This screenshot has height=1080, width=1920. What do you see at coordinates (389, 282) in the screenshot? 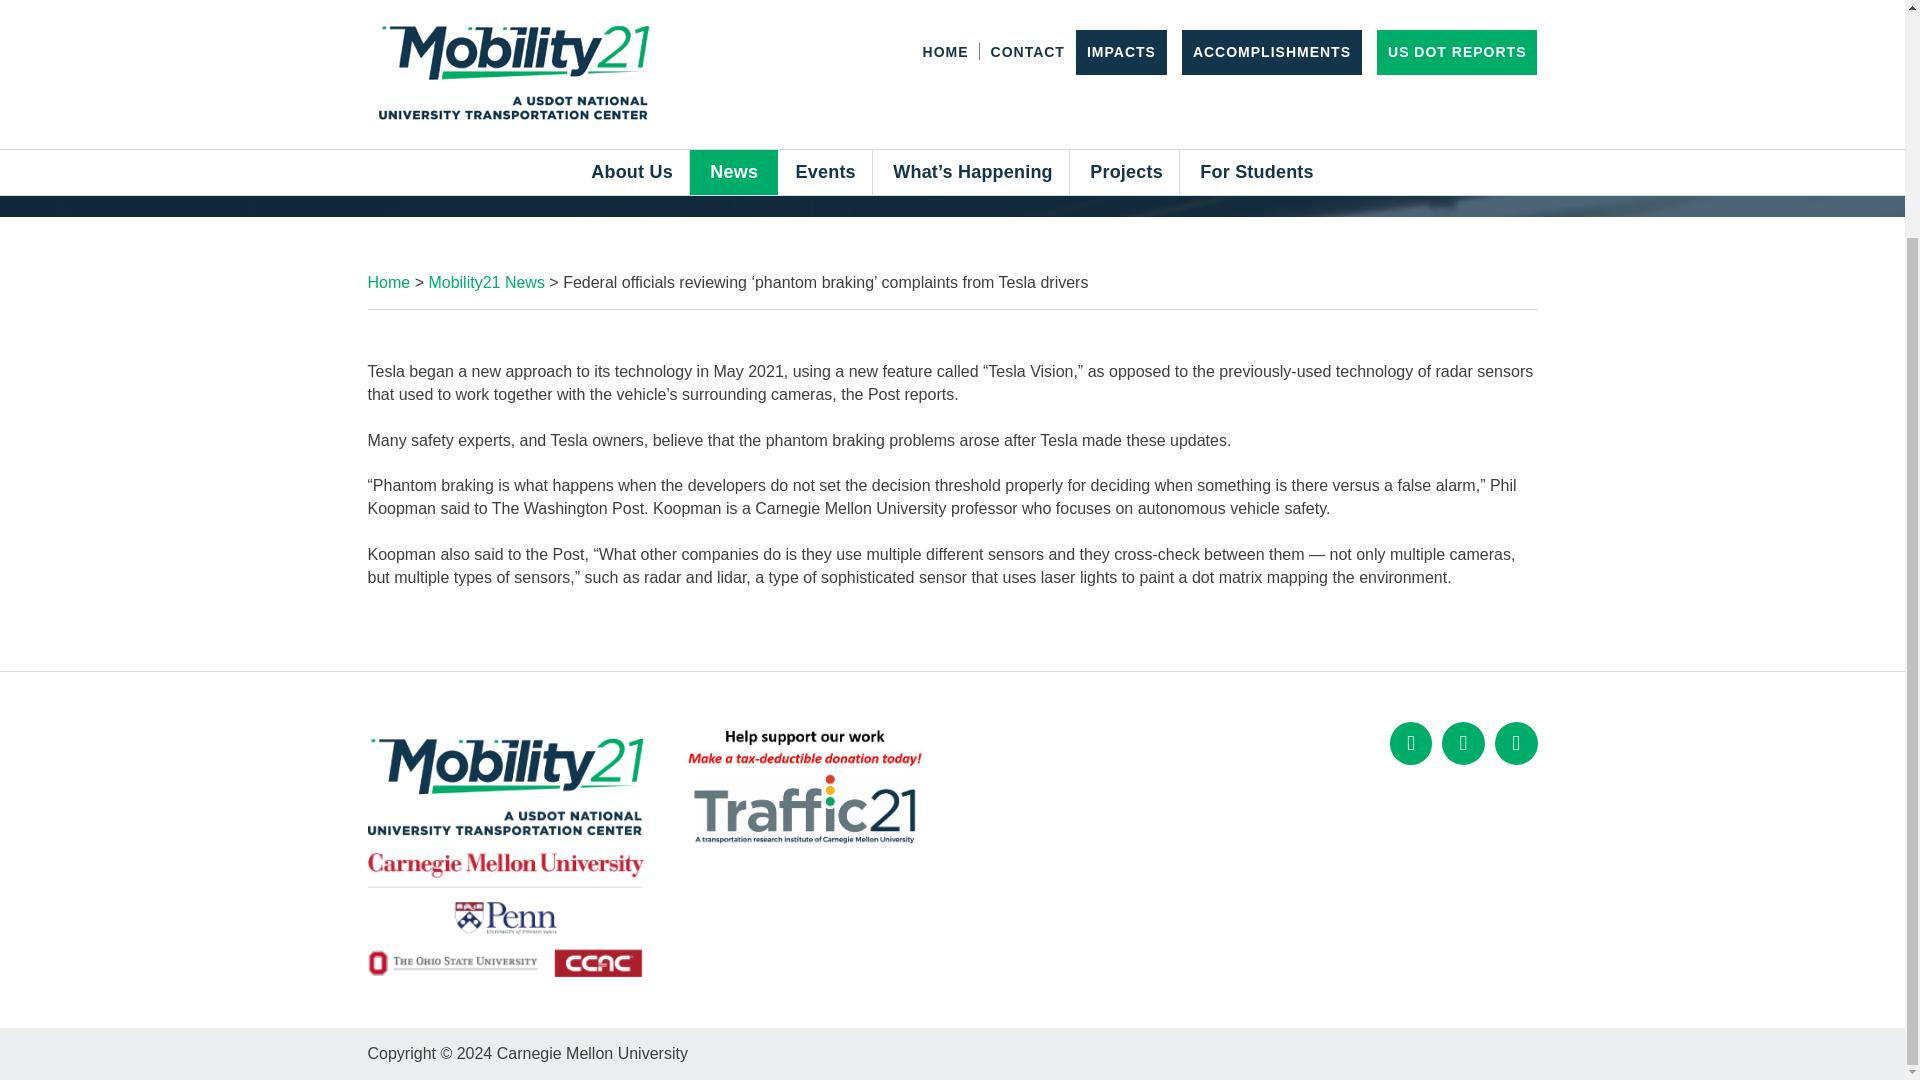
I see `Go to M21.` at bounding box center [389, 282].